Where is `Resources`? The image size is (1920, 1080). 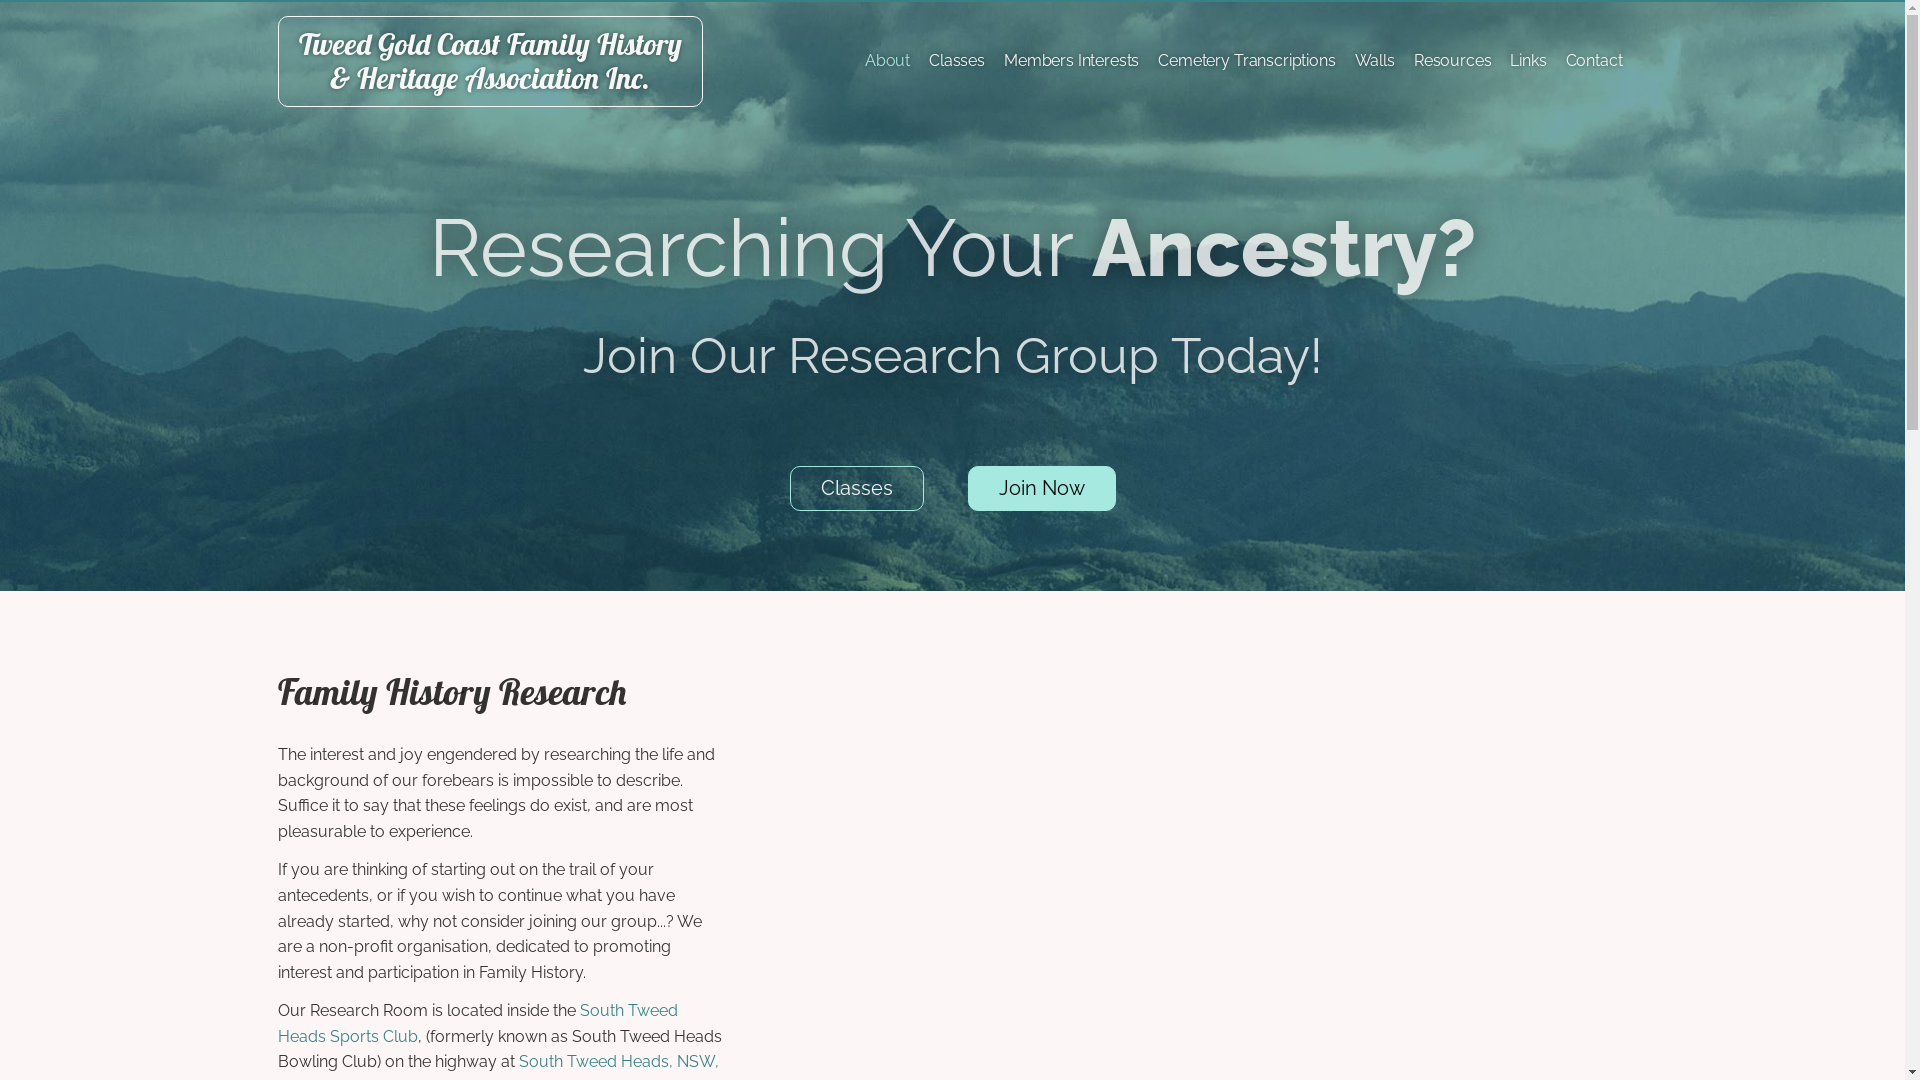
Resources is located at coordinates (1453, 61).